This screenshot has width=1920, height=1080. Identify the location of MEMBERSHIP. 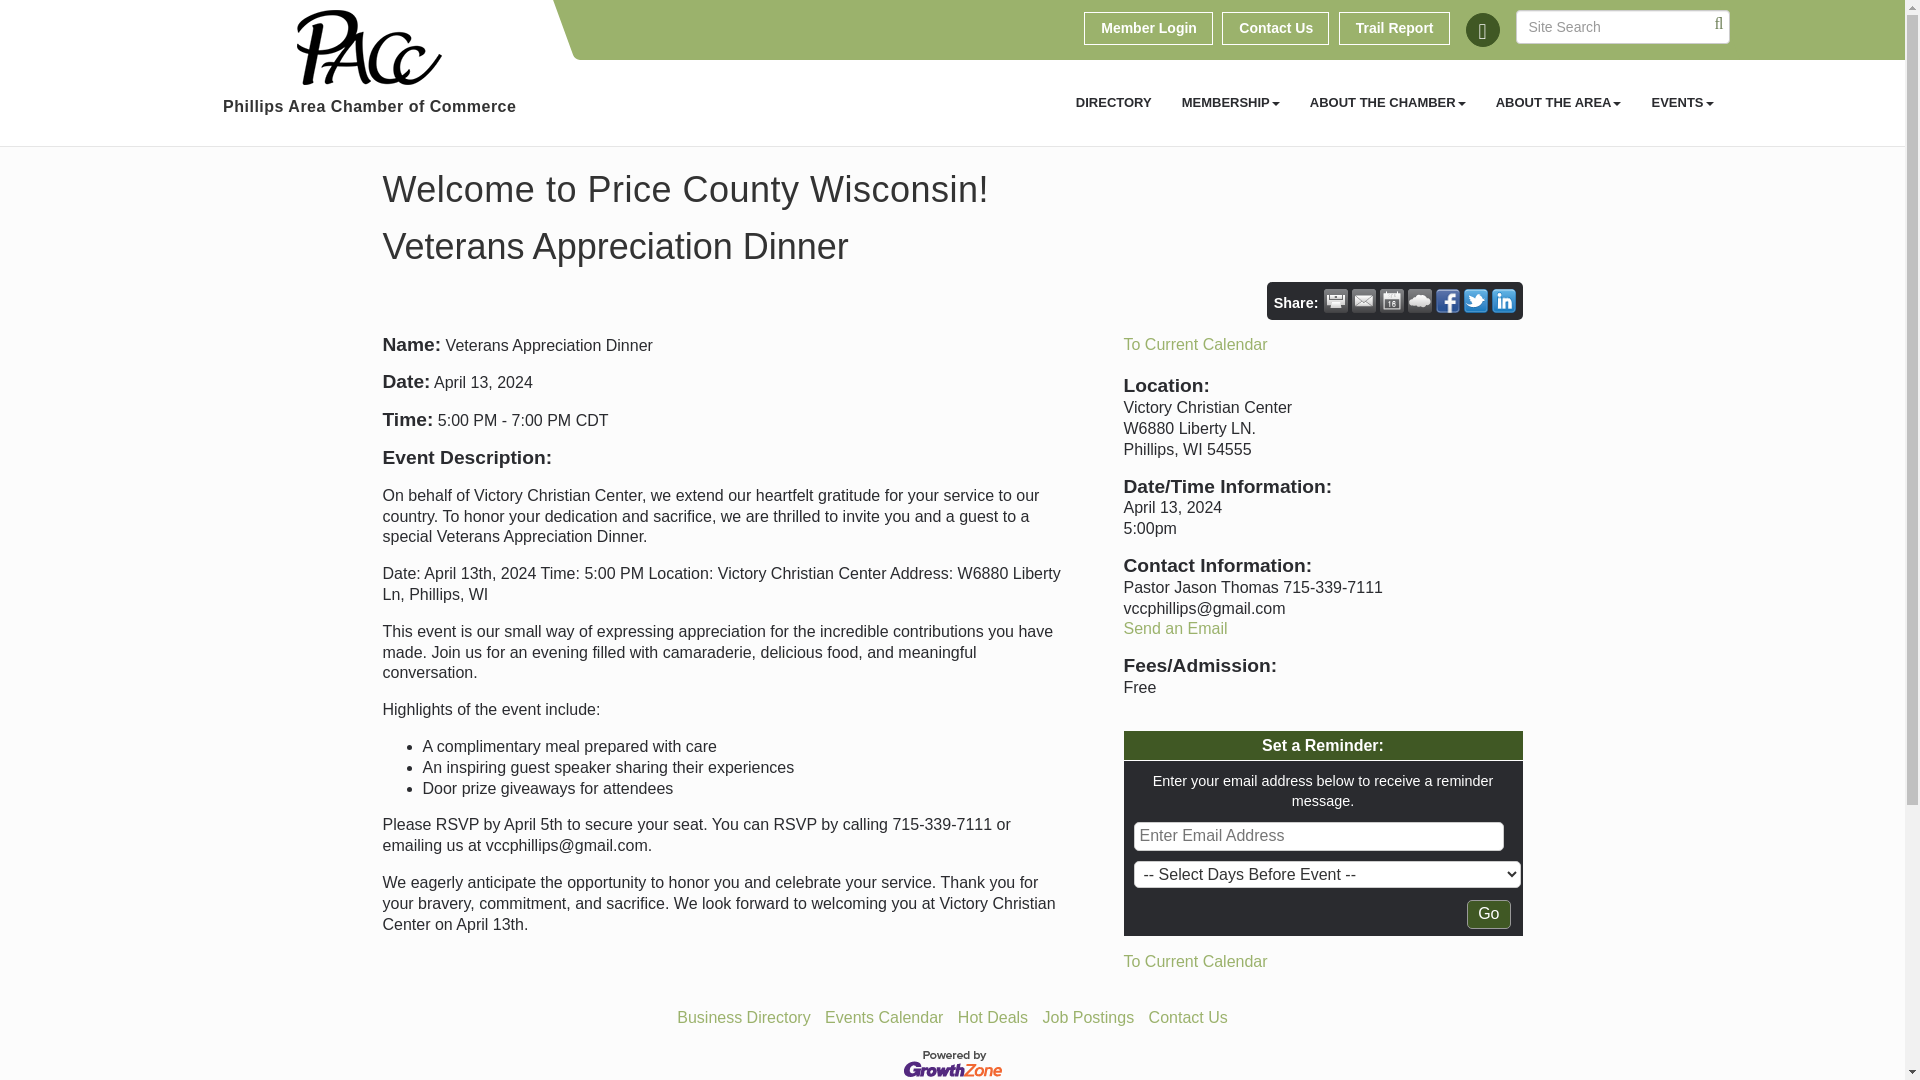
(1230, 102).